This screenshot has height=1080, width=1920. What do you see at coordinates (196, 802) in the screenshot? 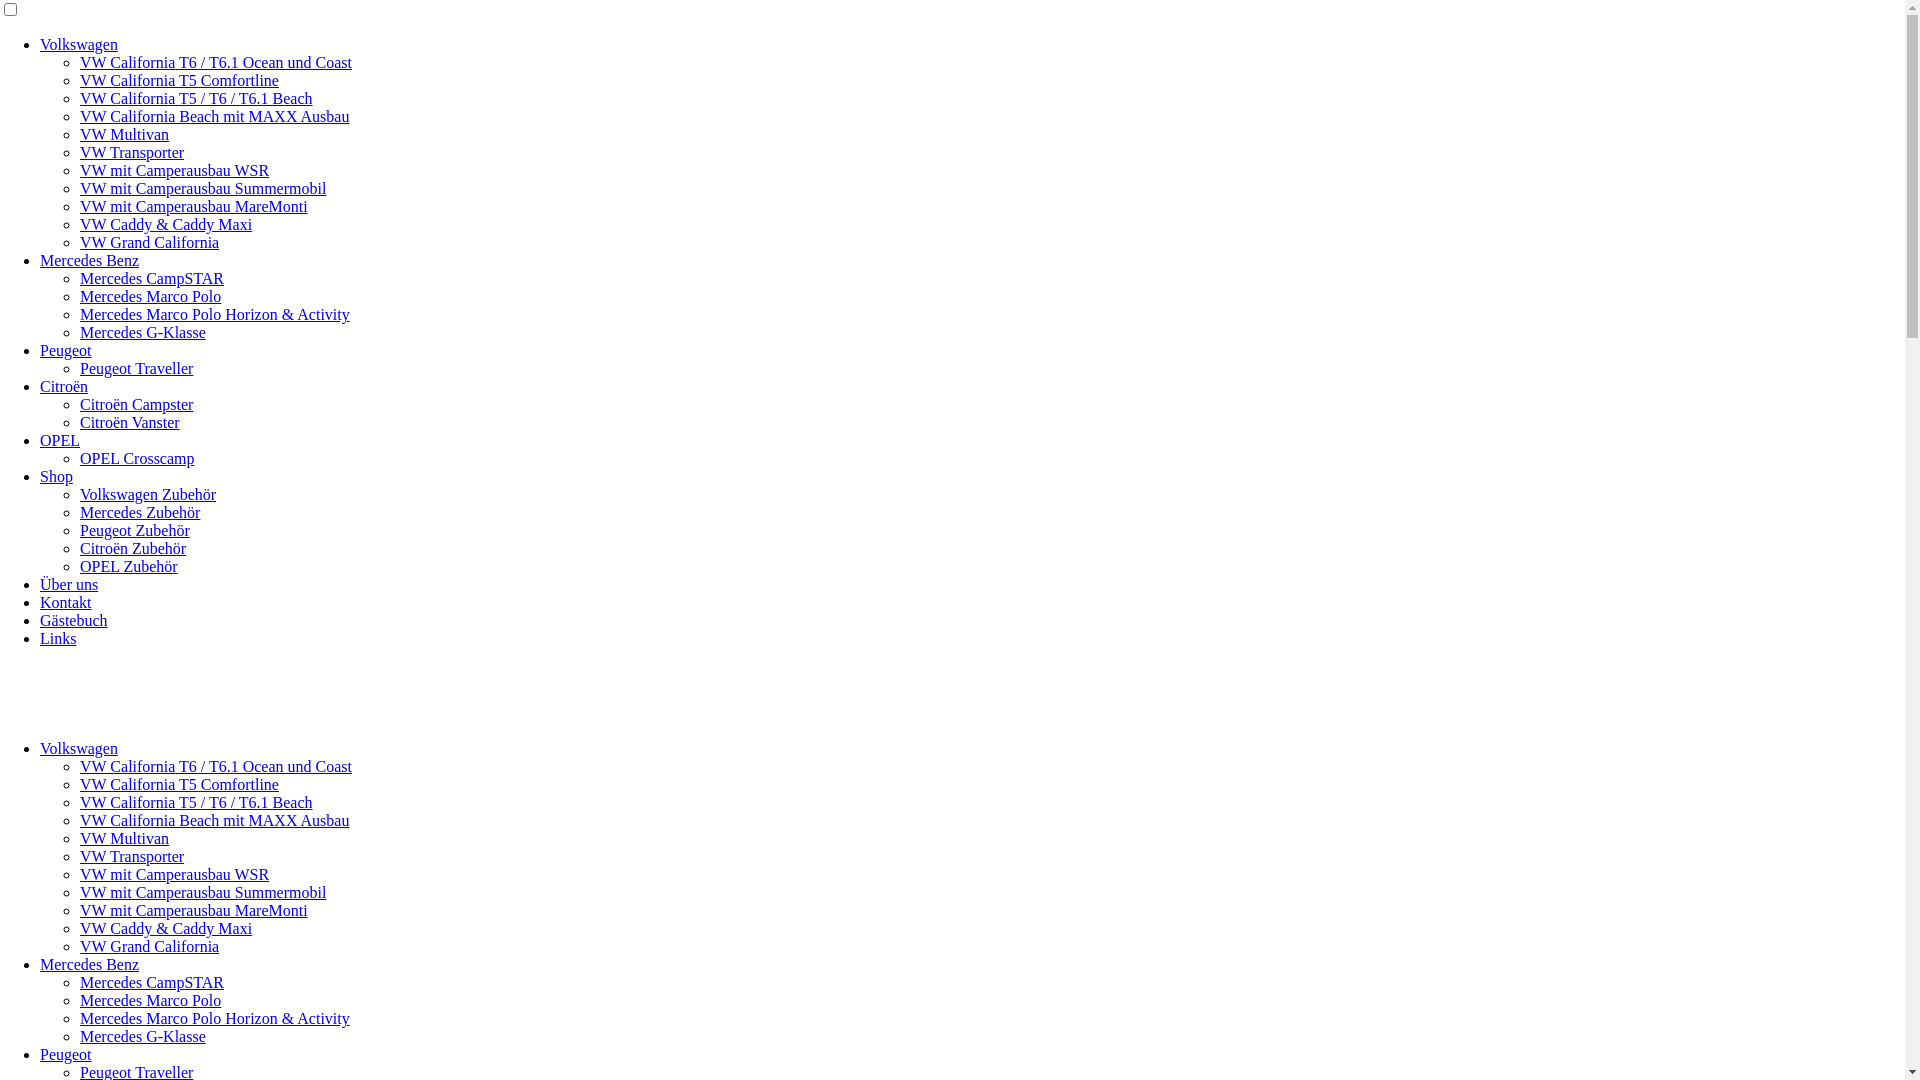
I see `VW California T5 / T6 / T6.1 Beach` at bounding box center [196, 802].